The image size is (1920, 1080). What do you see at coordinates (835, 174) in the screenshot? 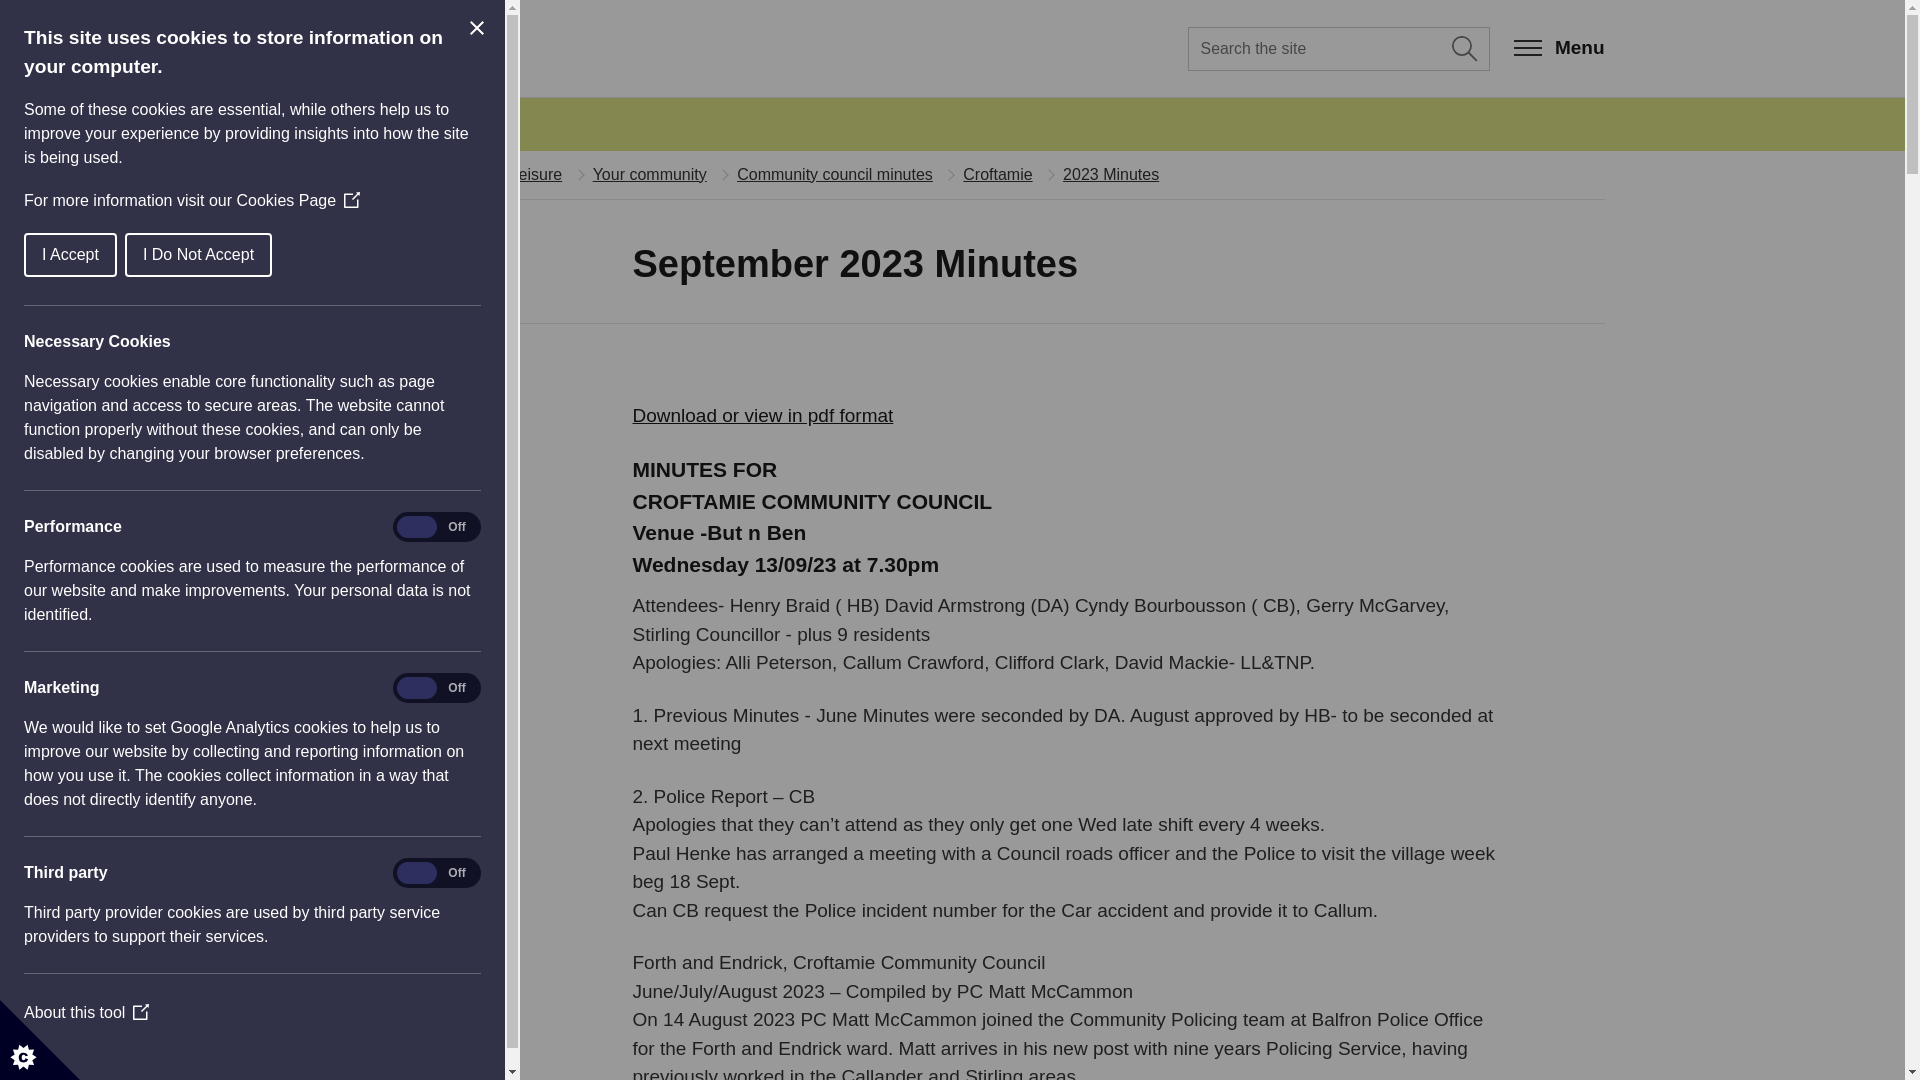
I see `Community council minutes` at bounding box center [835, 174].